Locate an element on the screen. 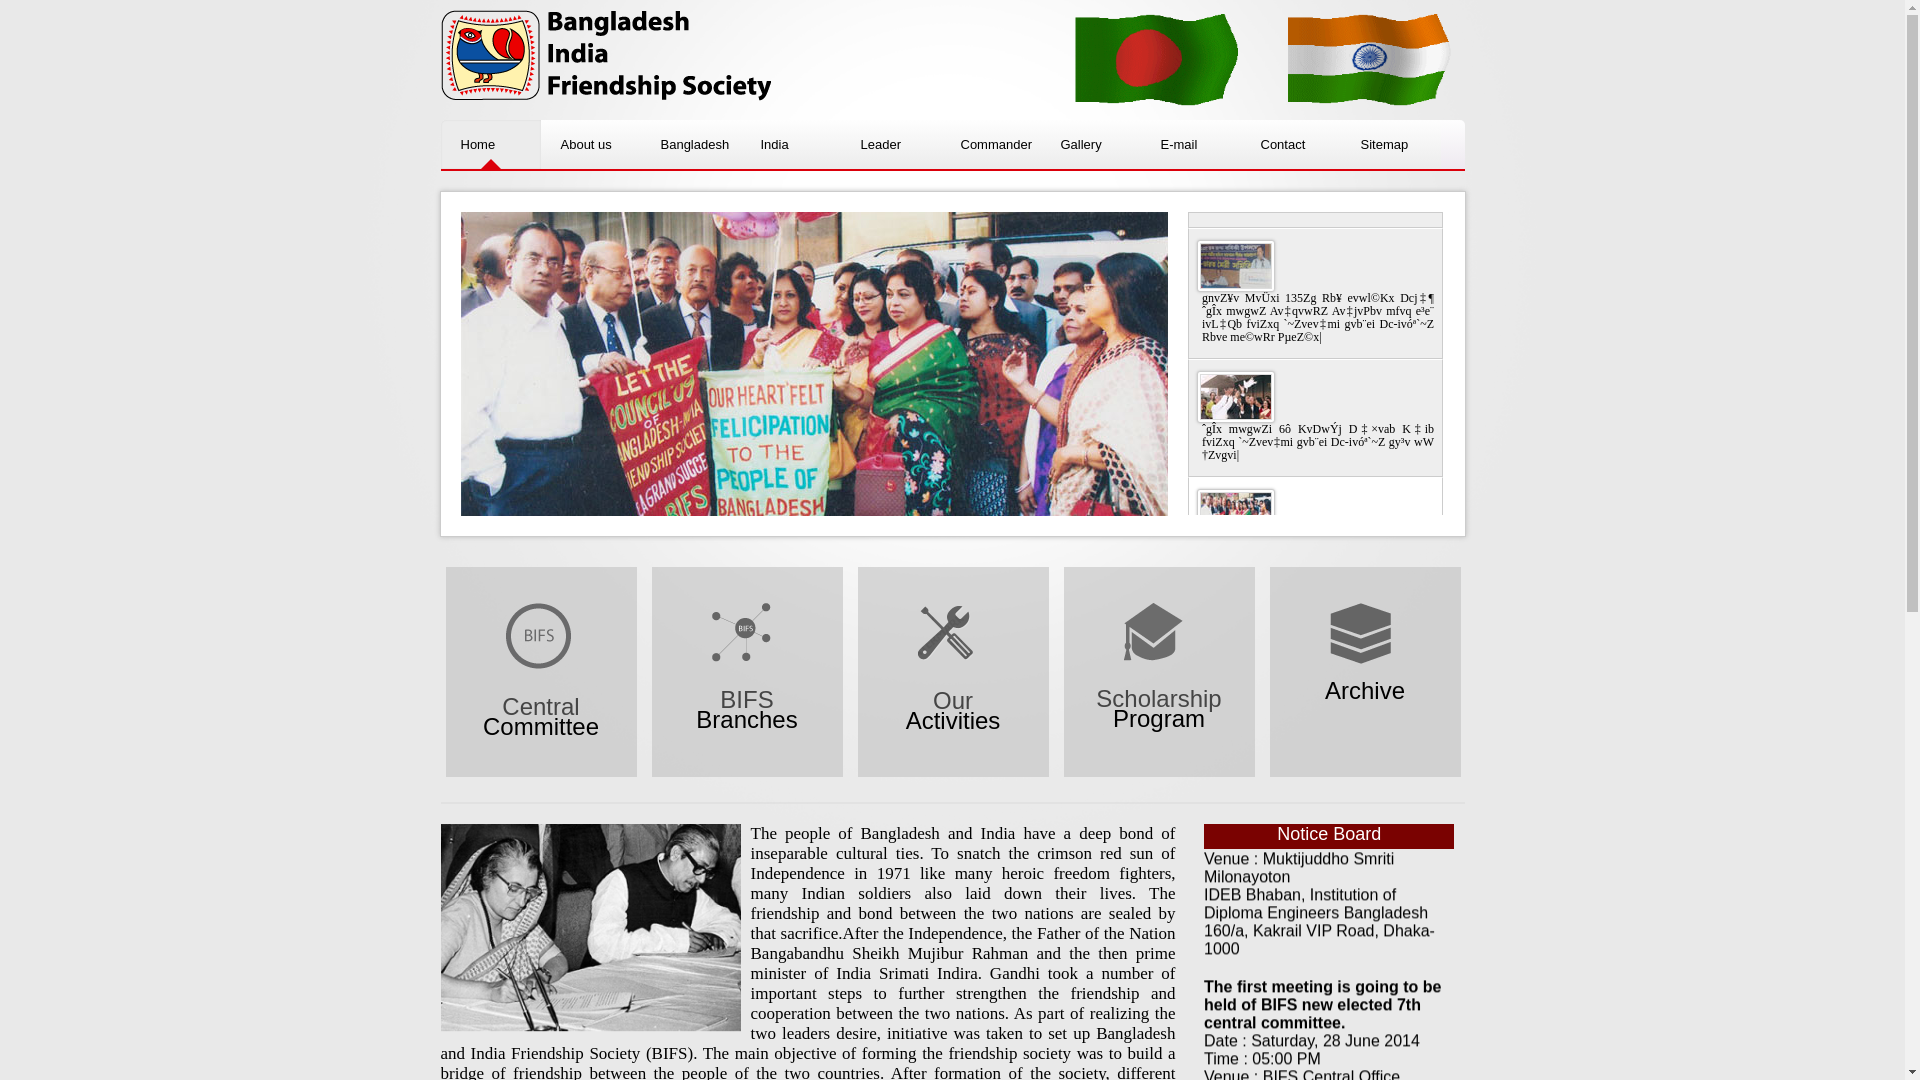 The image size is (1920, 1080). E-mail is located at coordinates (1190, 144).